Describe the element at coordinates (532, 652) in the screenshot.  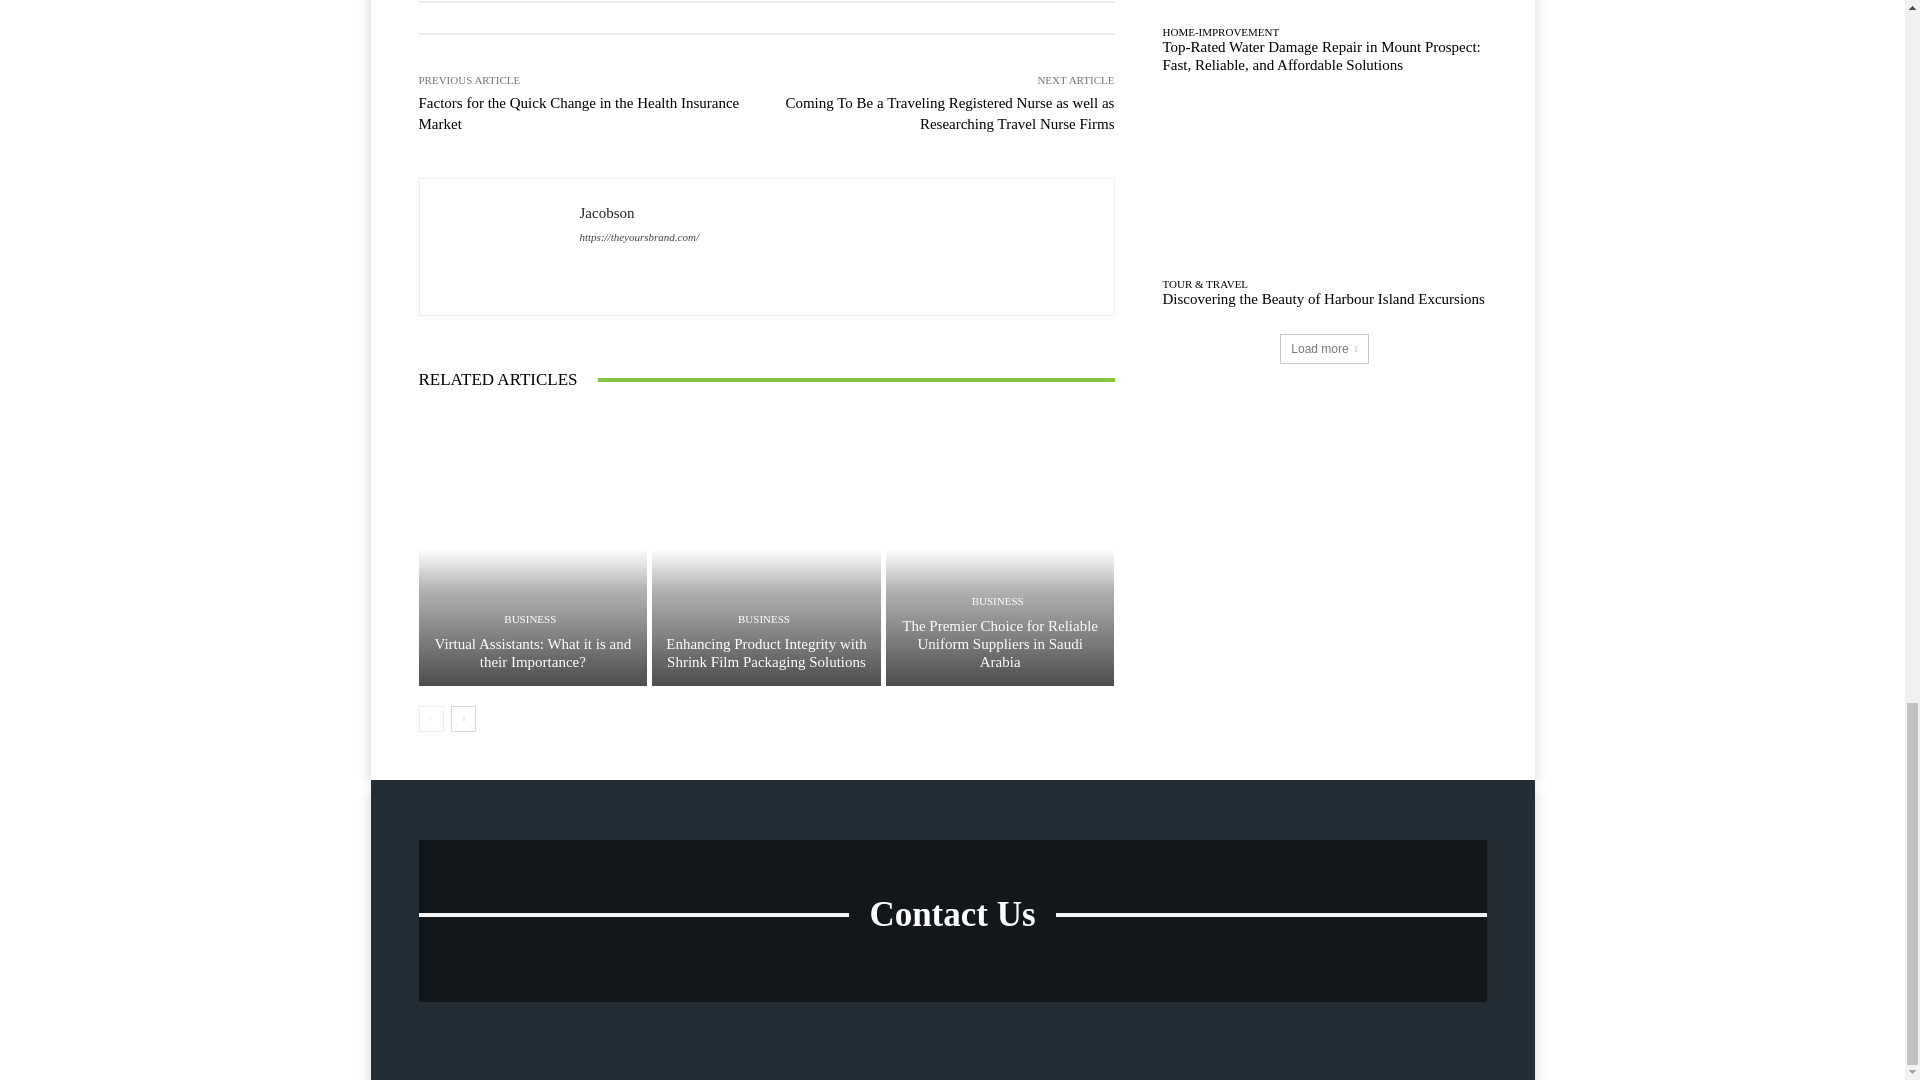
I see `Virtual Assistants: What it is and their Importance?` at that location.